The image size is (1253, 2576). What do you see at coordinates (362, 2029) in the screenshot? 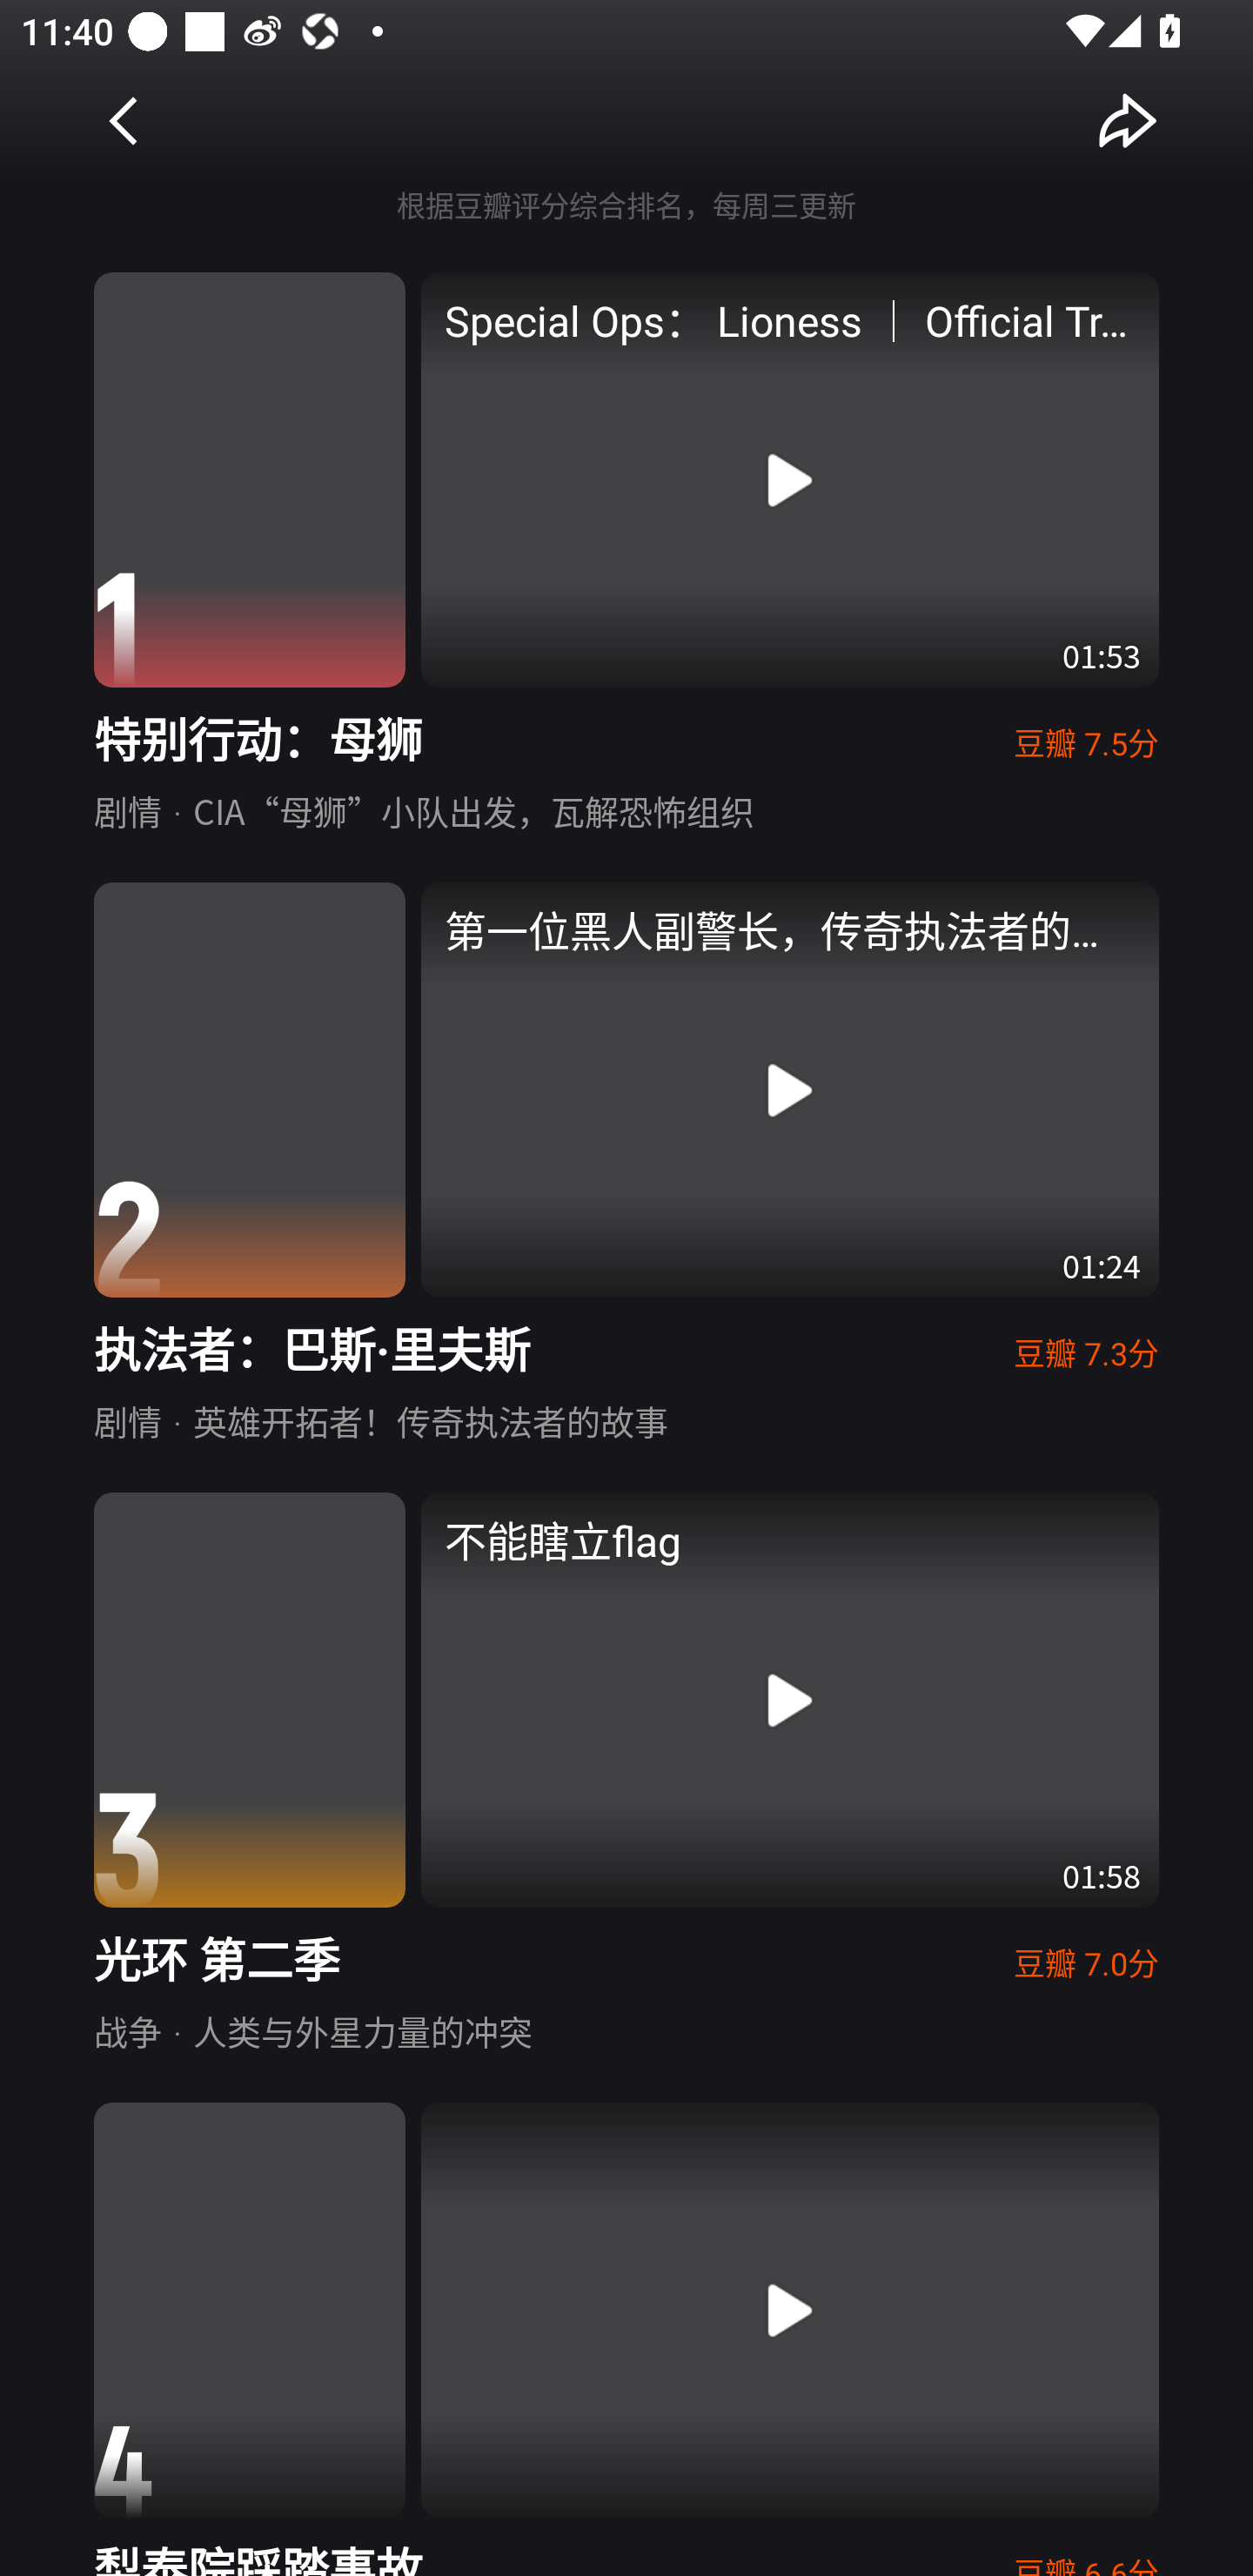
I see `人类与外星力量的冲突` at bounding box center [362, 2029].